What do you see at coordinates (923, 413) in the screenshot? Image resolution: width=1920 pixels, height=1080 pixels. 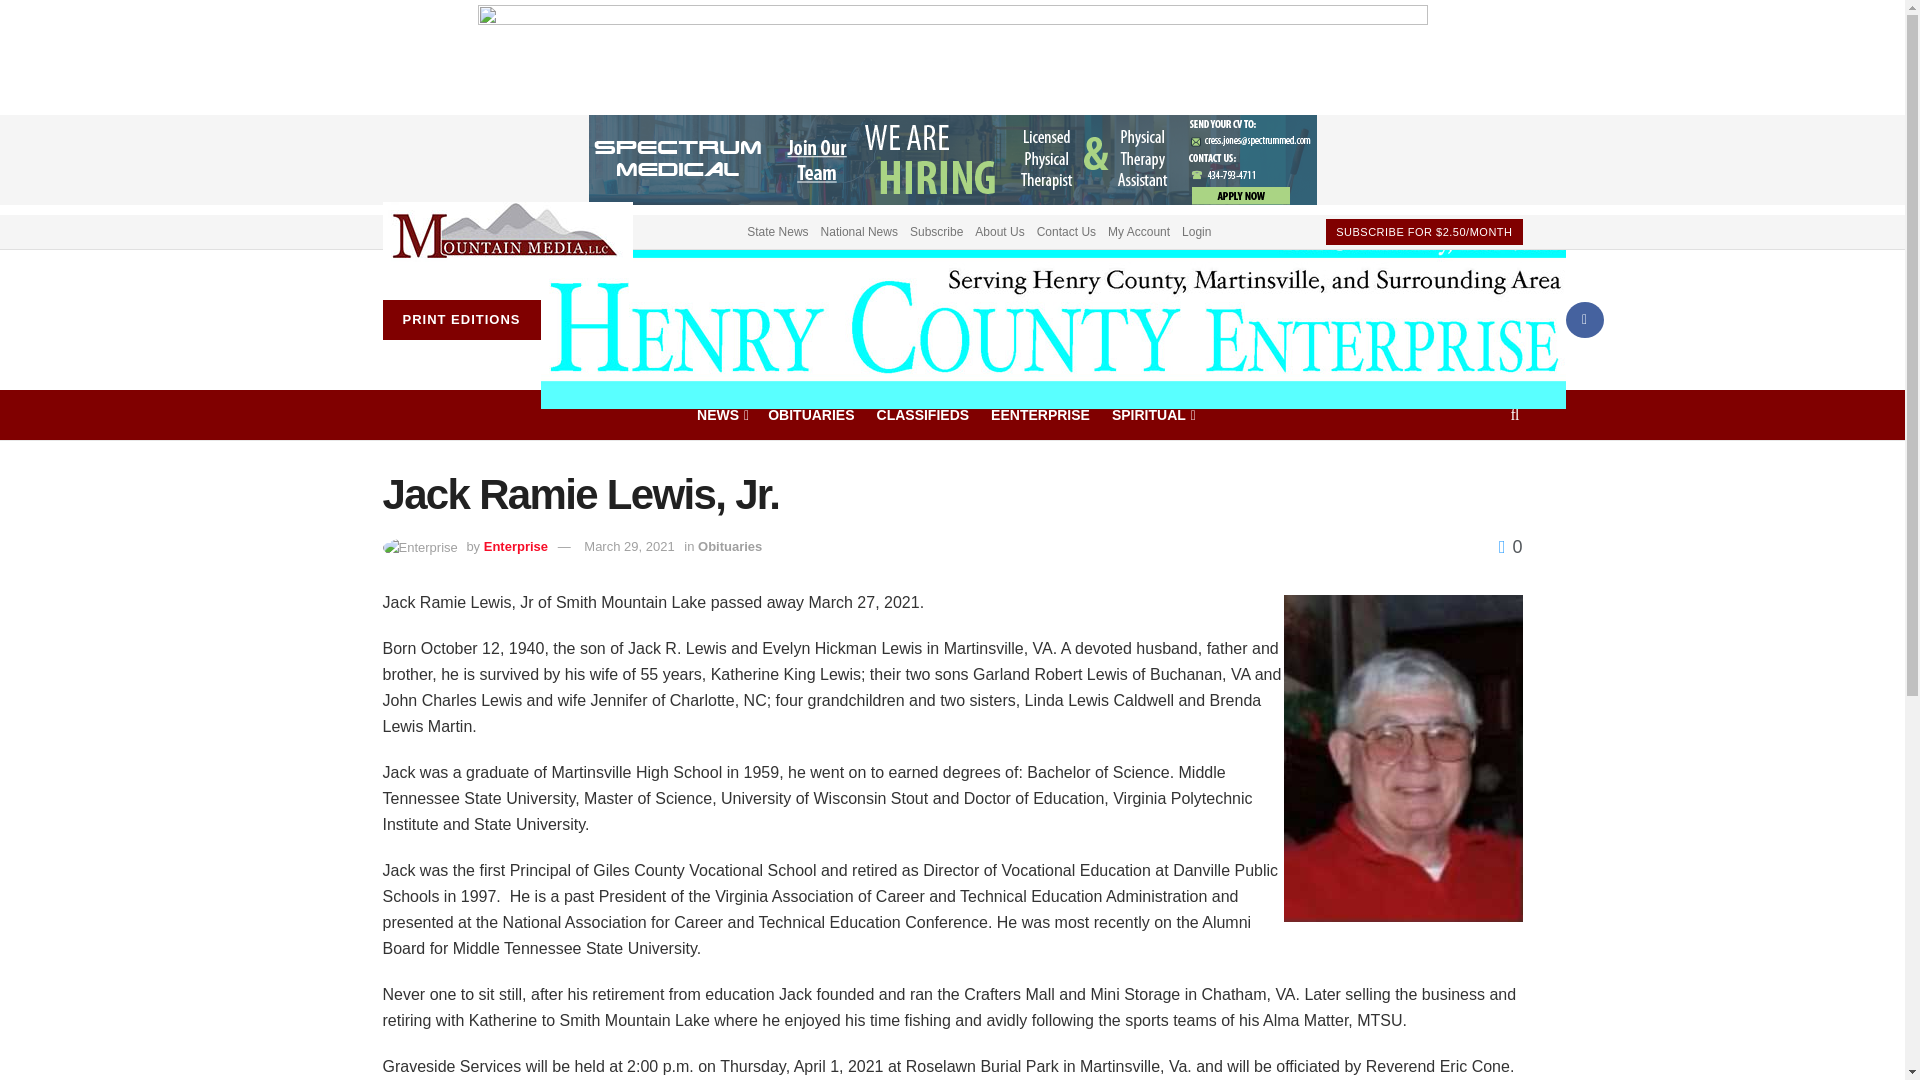 I see `CLASSIFIEDS` at bounding box center [923, 413].